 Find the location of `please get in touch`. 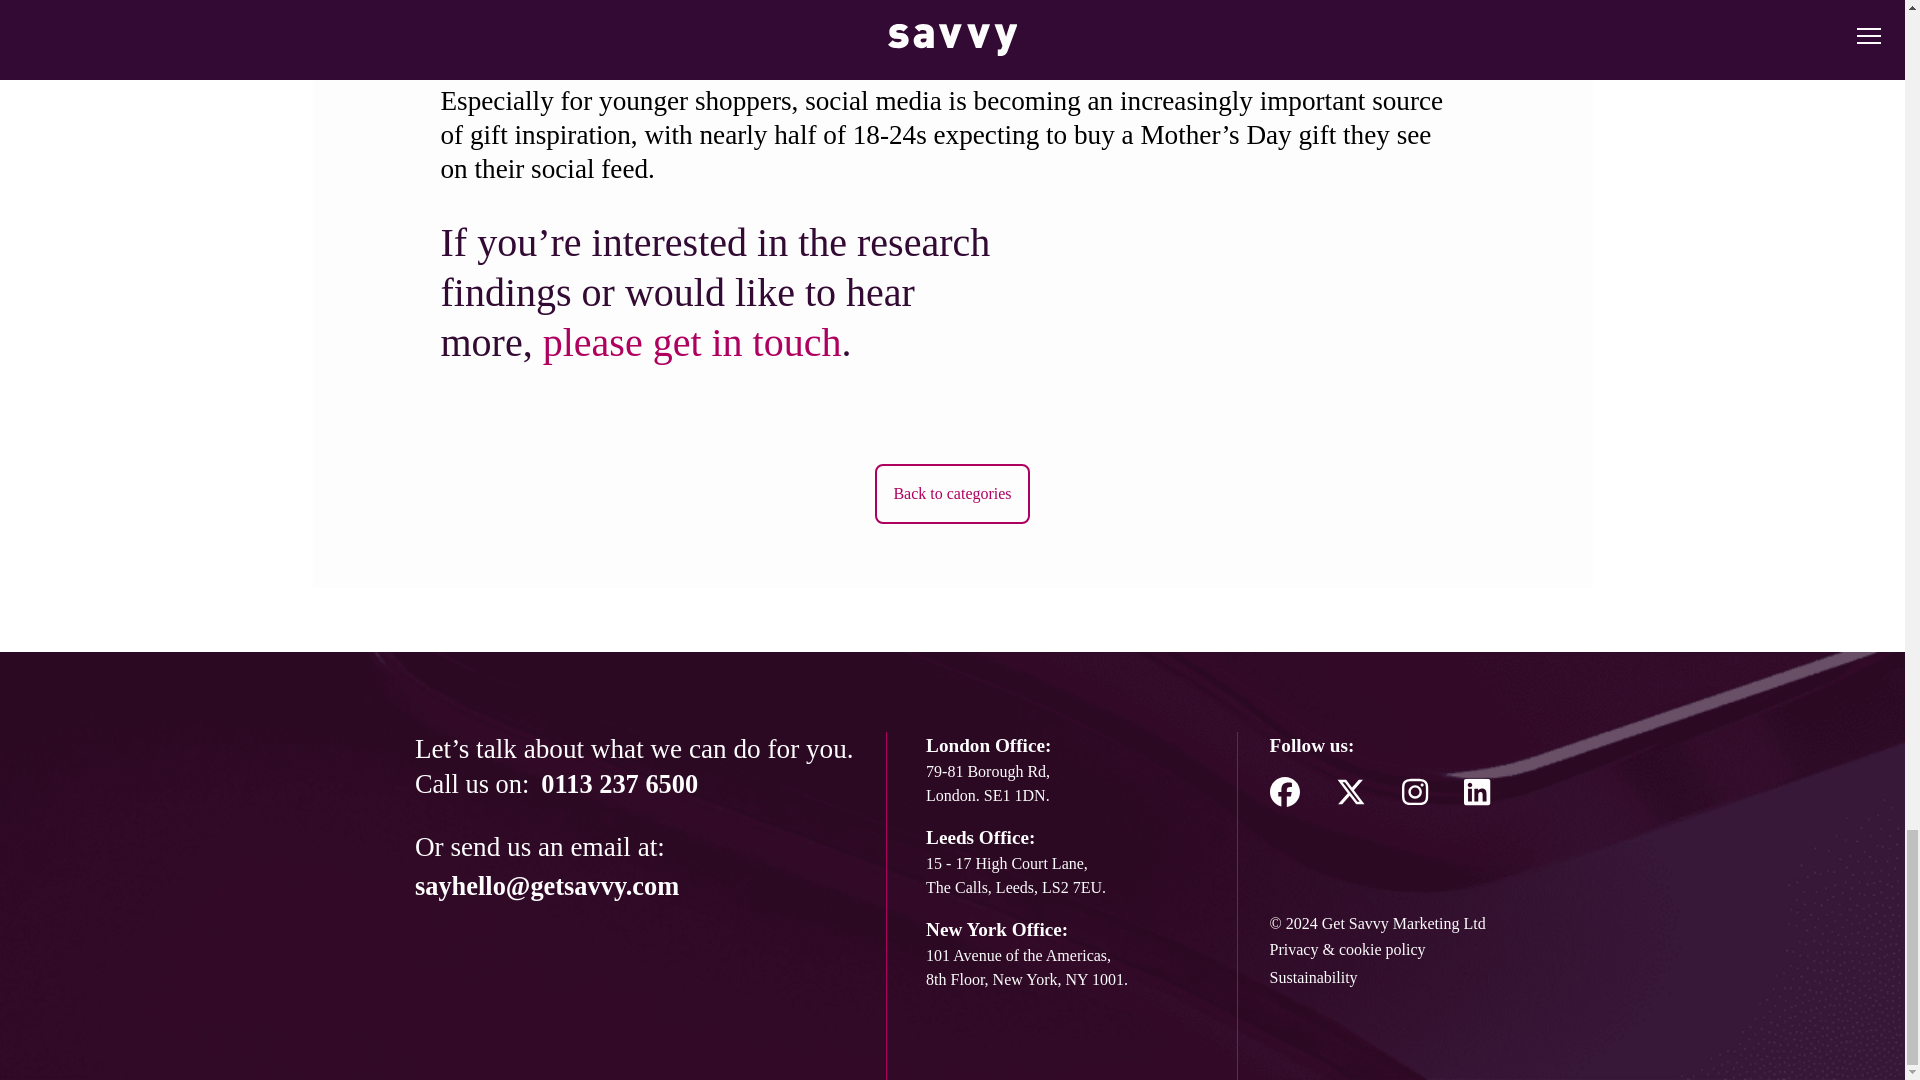

please get in touch is located at coordinates (692, 342).